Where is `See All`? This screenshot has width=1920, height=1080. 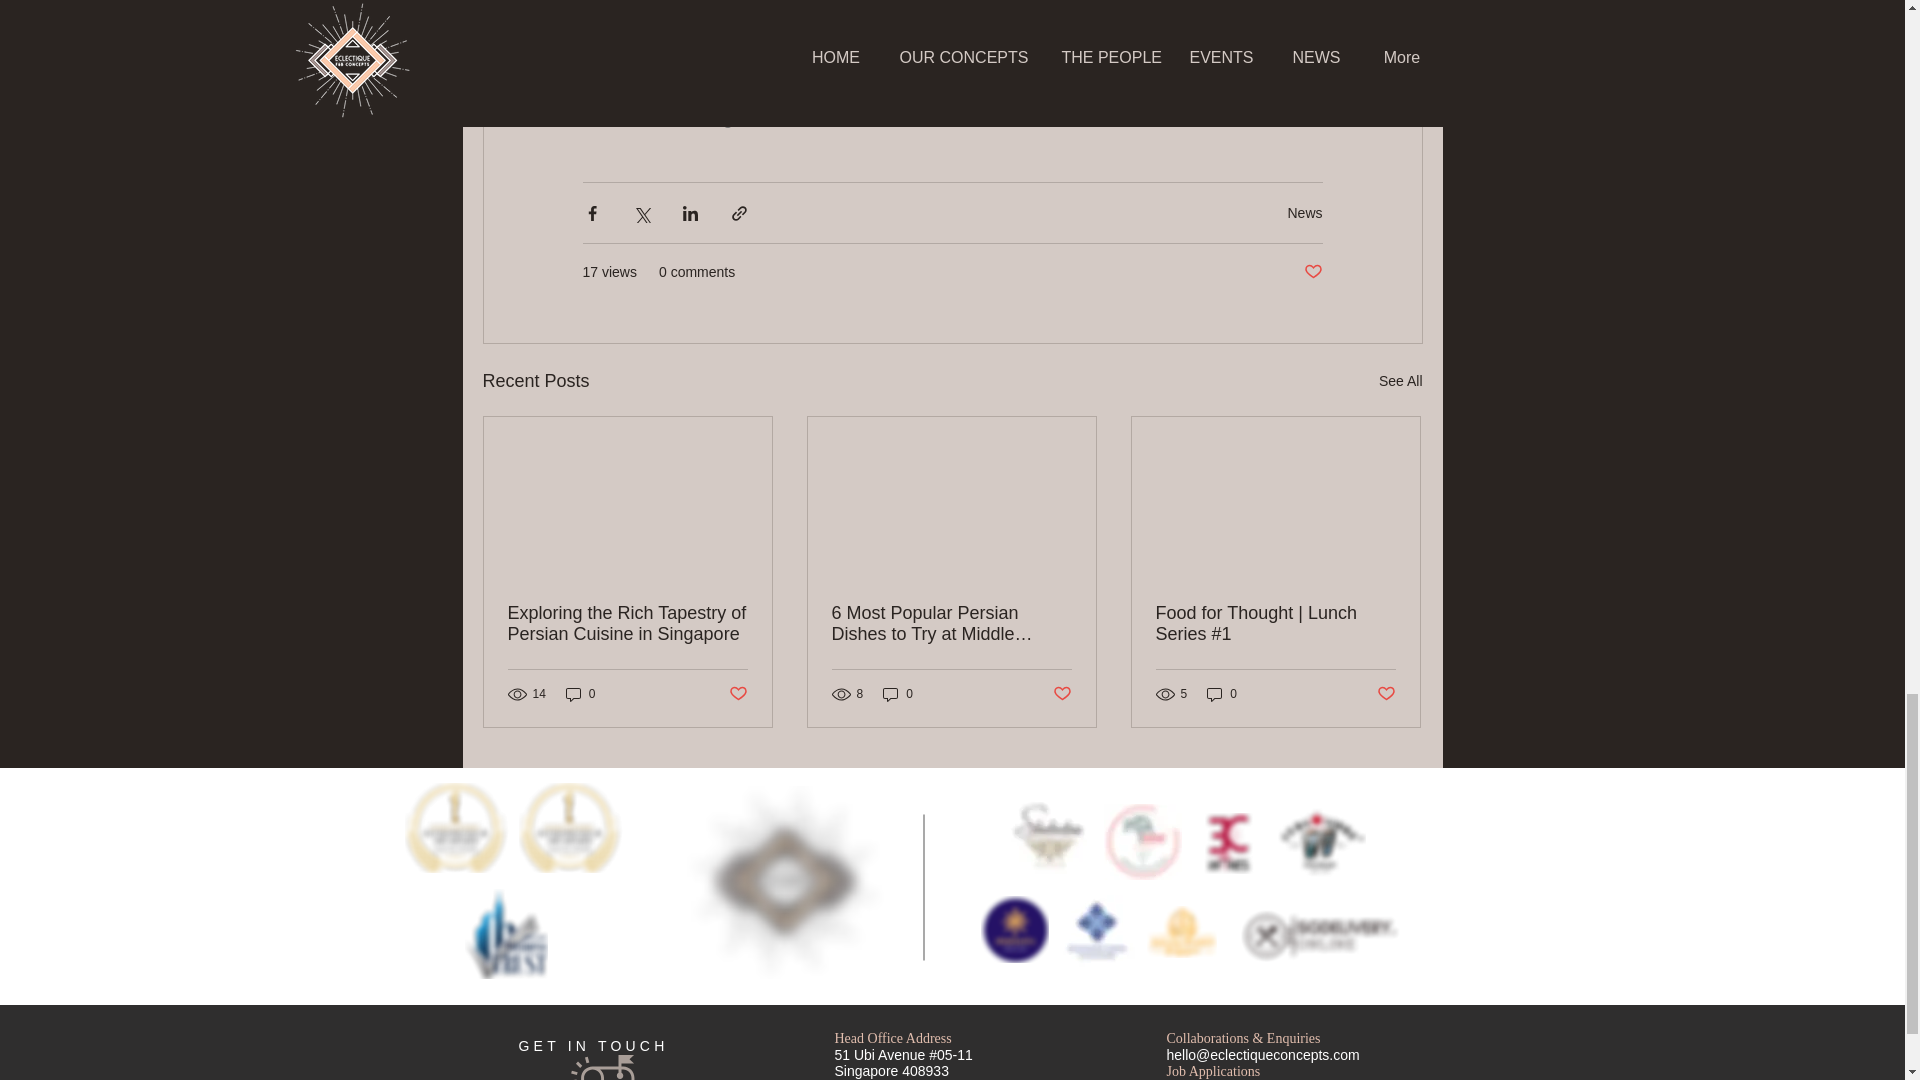
See All is located at coordinates (1400, 382).